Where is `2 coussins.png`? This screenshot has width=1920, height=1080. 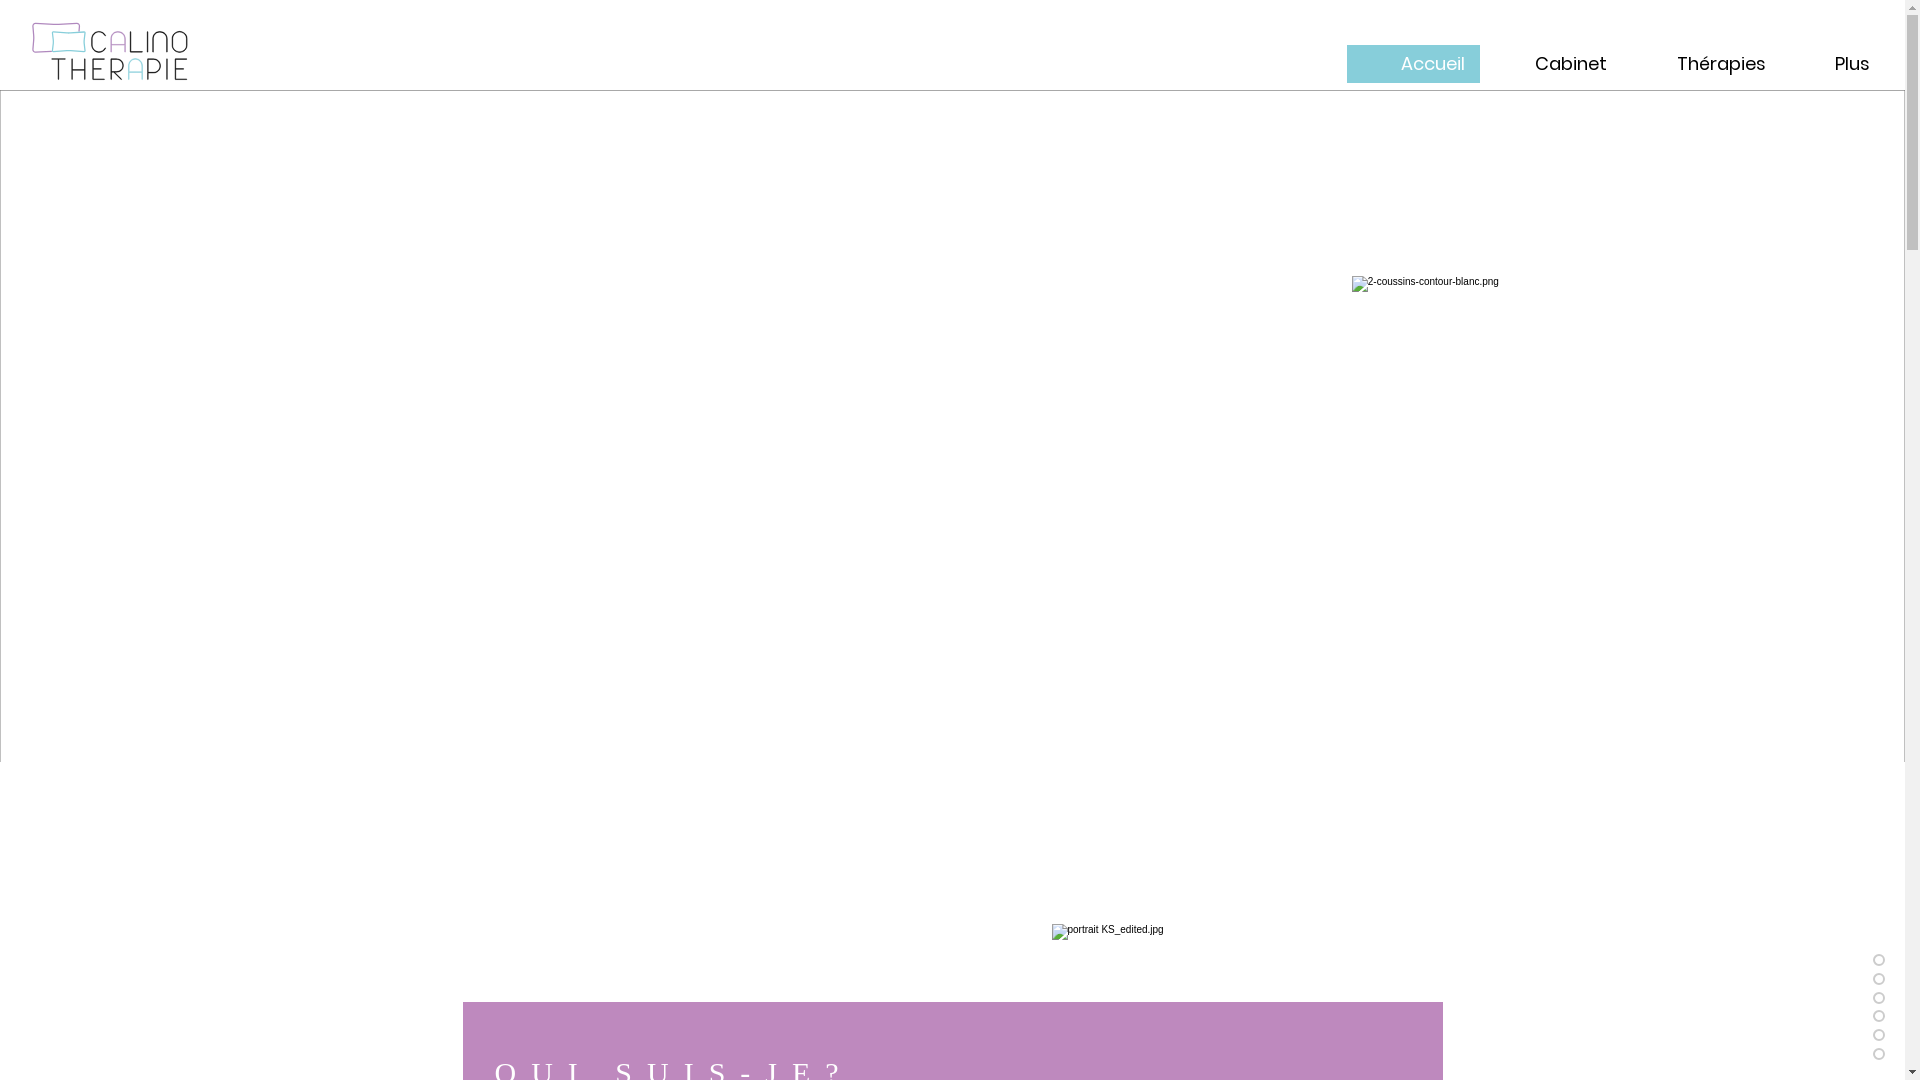 2 coussins.png is located at coordinates (1434, 323).